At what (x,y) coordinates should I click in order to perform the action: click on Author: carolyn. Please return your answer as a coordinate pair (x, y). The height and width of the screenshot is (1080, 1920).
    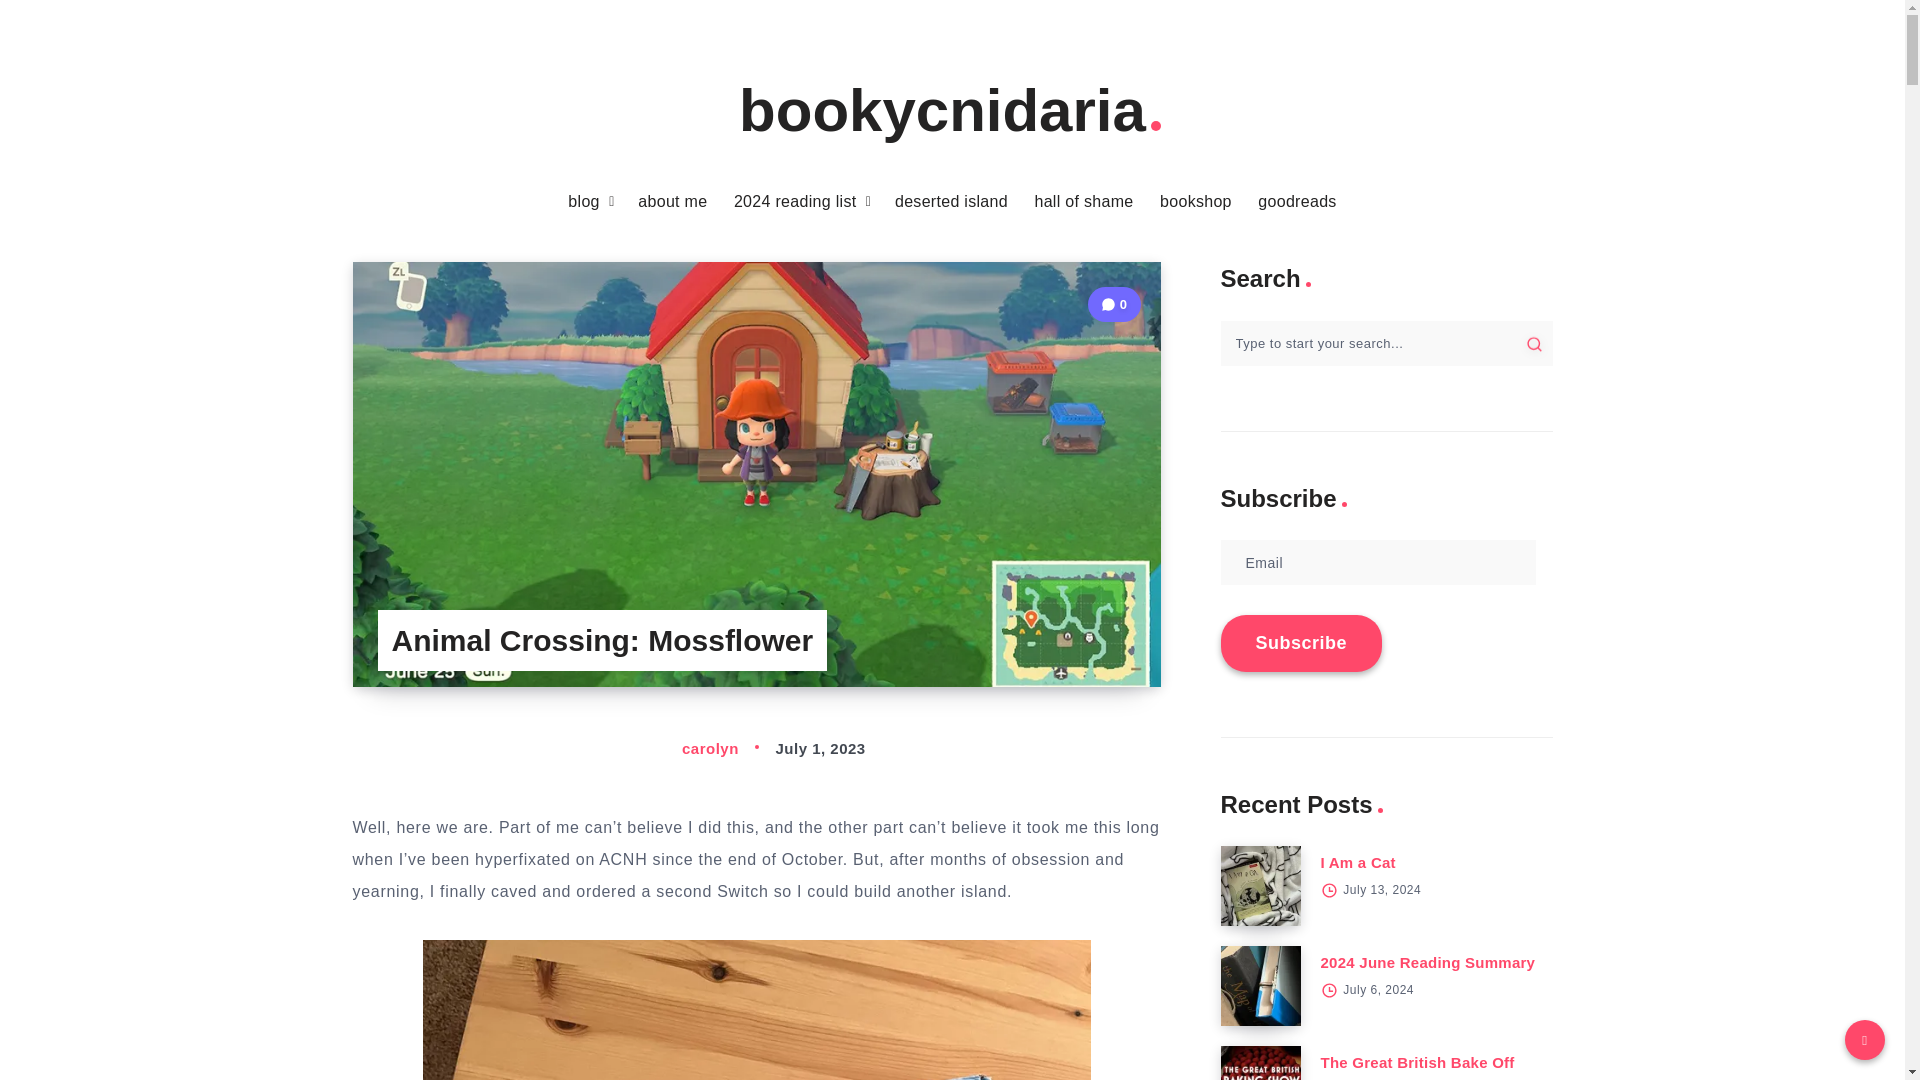
    Looking at the image, I should click on (689, 748).